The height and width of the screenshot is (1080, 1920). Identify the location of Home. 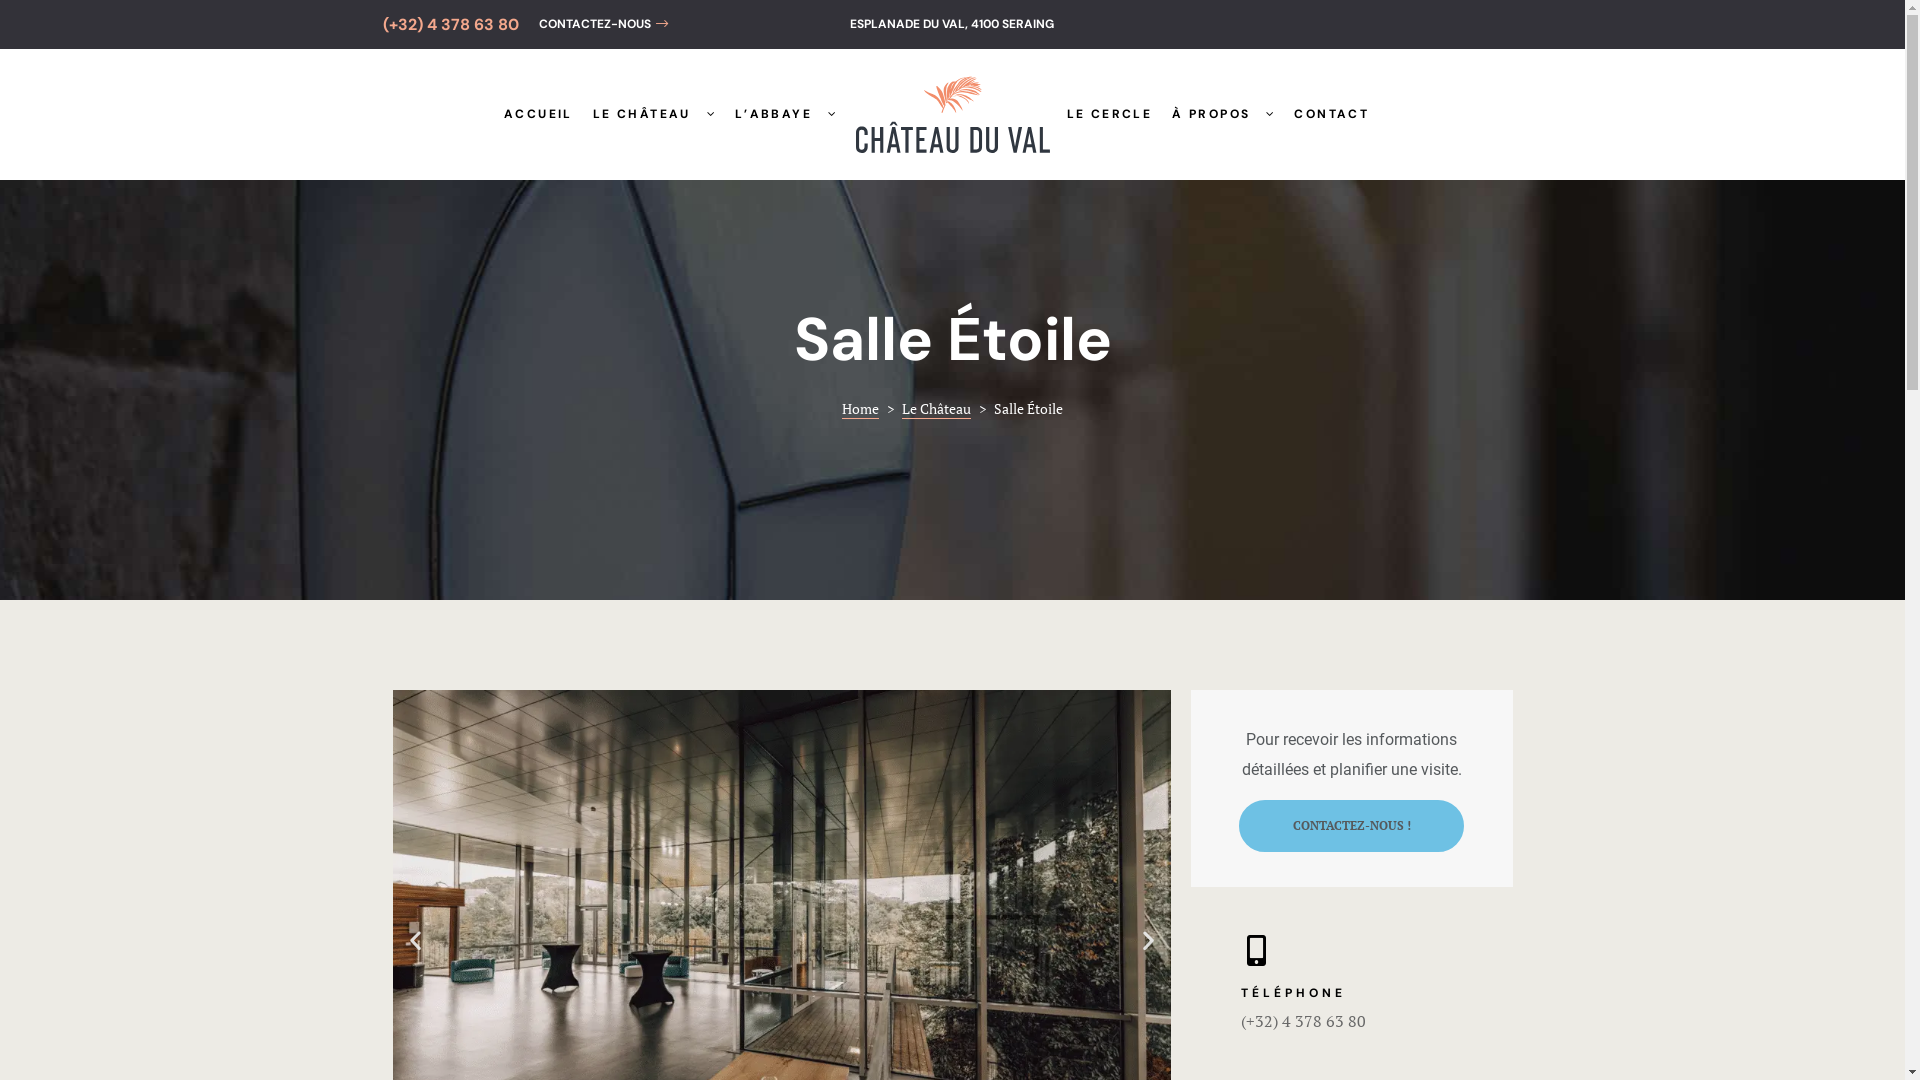
(860, 409).